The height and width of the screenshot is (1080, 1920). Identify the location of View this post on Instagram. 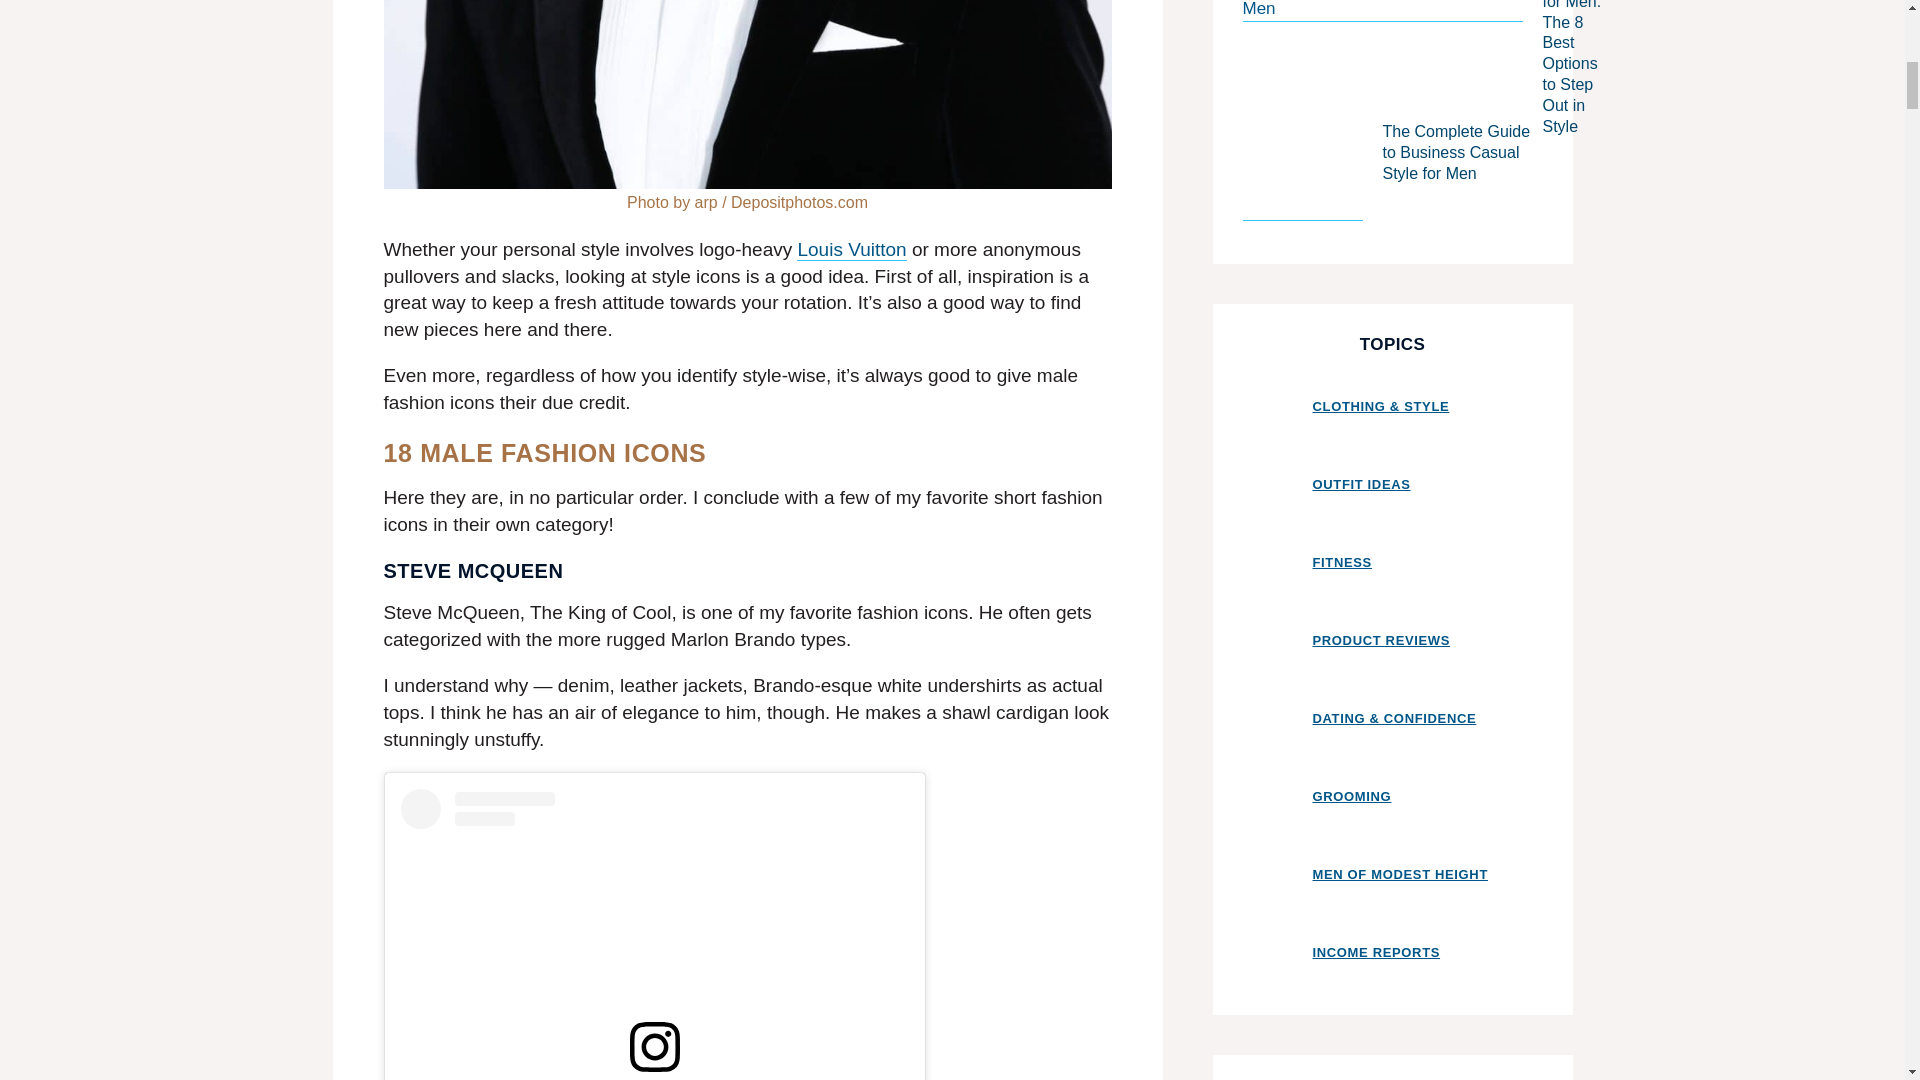
(654, 934).